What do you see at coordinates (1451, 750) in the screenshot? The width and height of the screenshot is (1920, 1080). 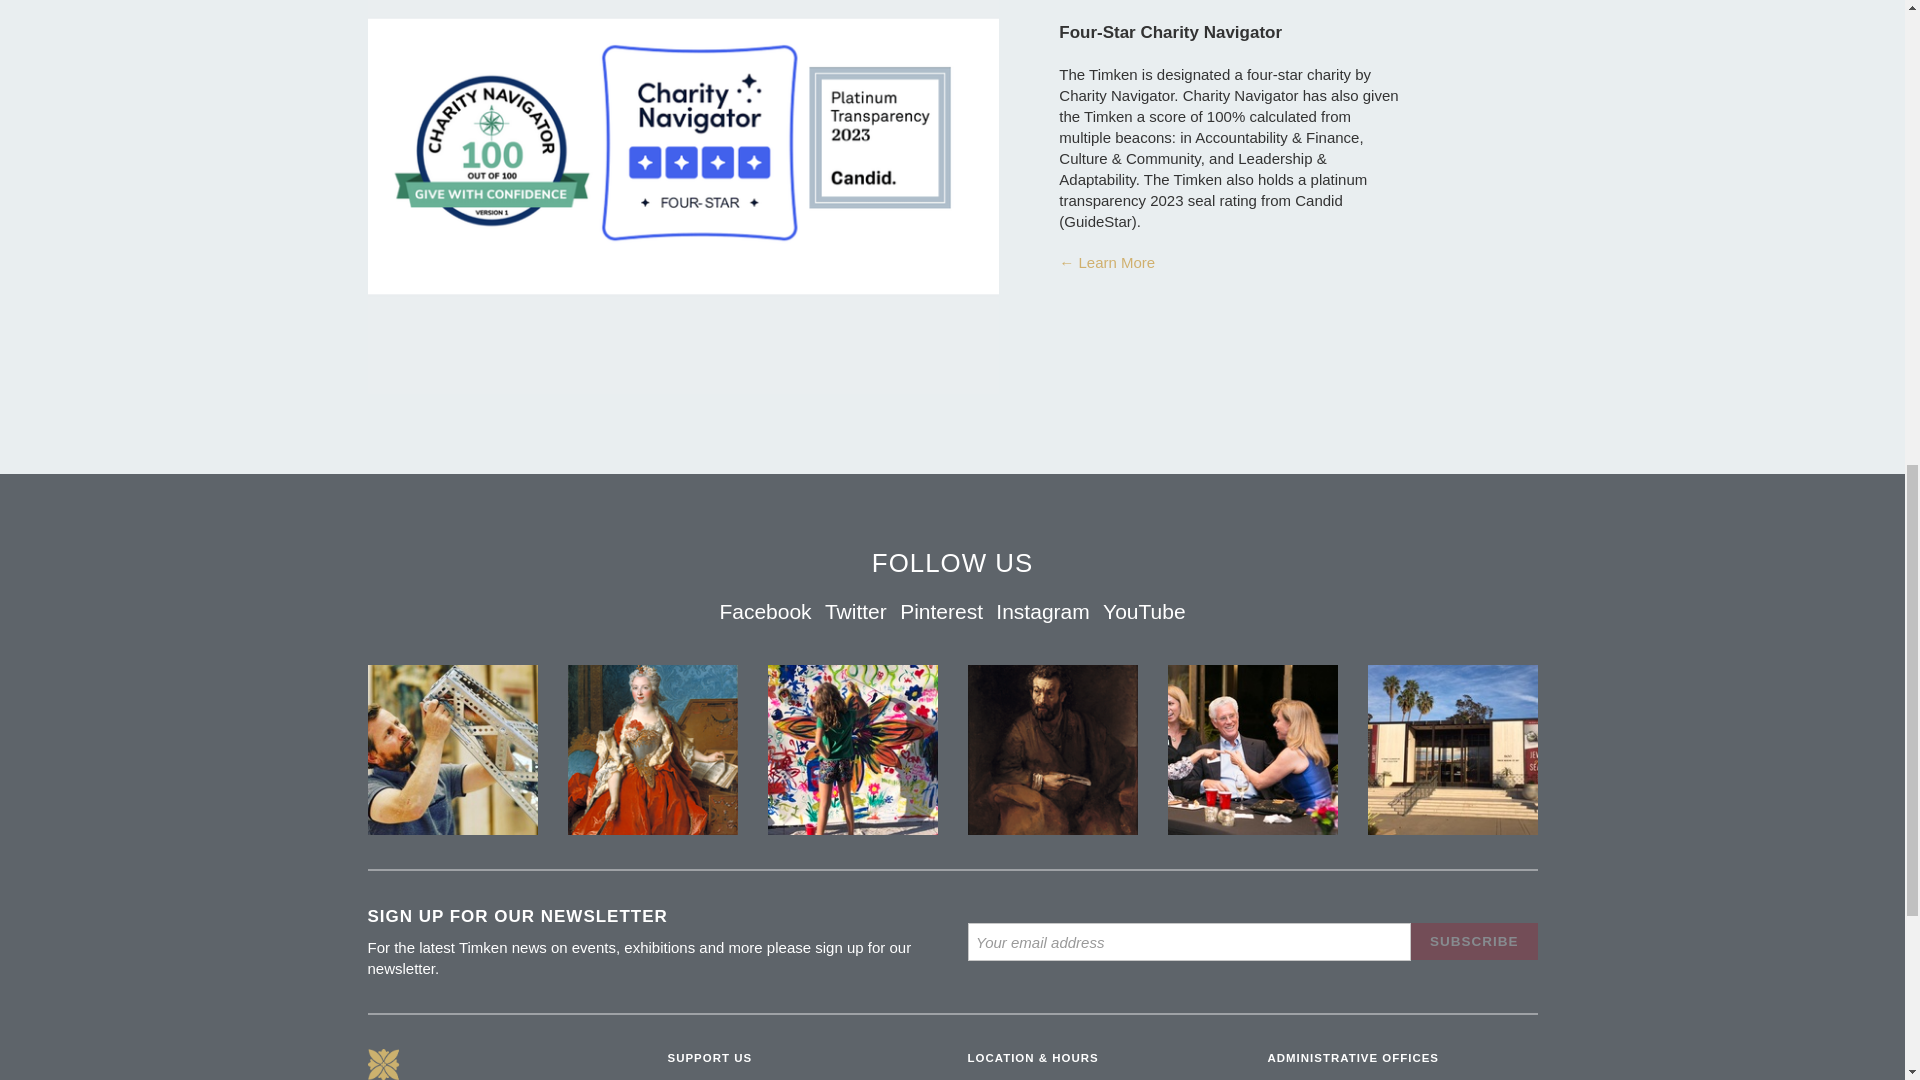 I see `Instagram 2` at bounding box center [1451, 750].